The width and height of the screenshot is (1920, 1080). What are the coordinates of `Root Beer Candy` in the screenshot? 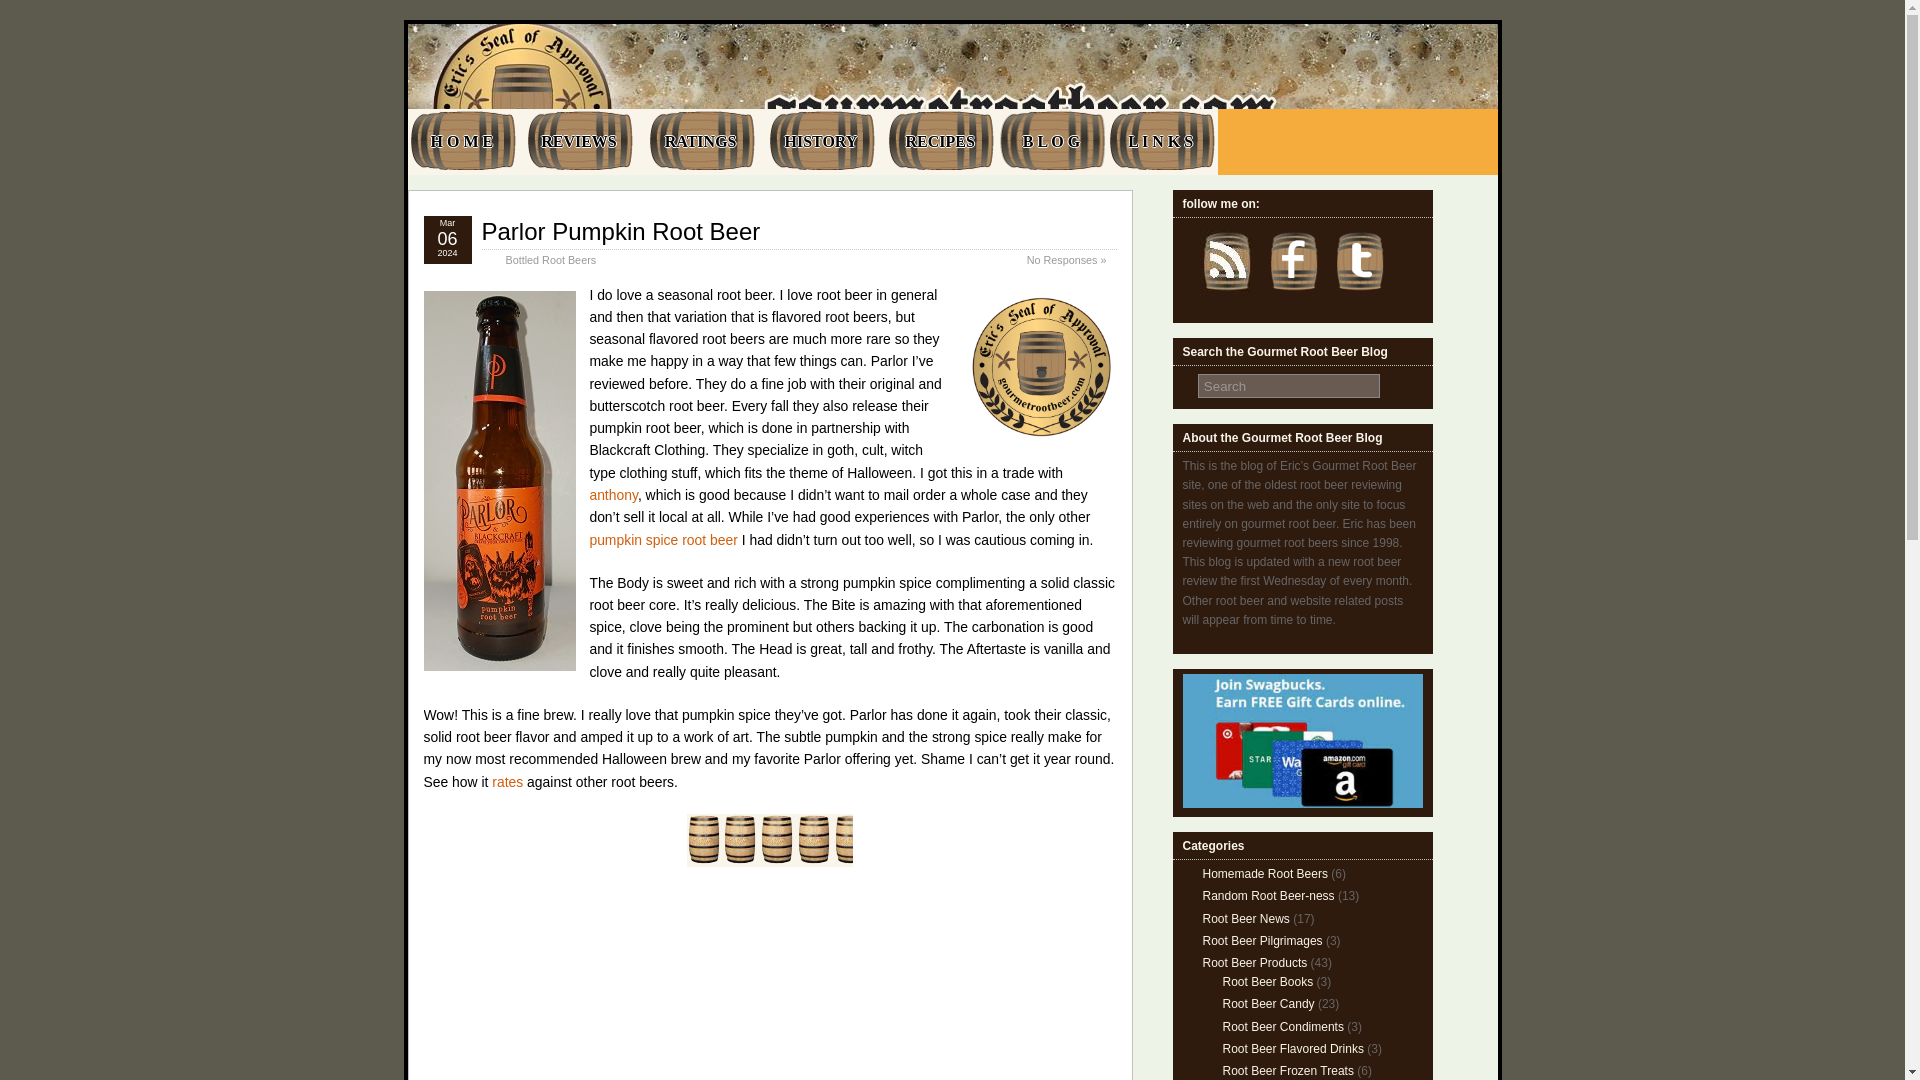 It's located at (1267, 1003).